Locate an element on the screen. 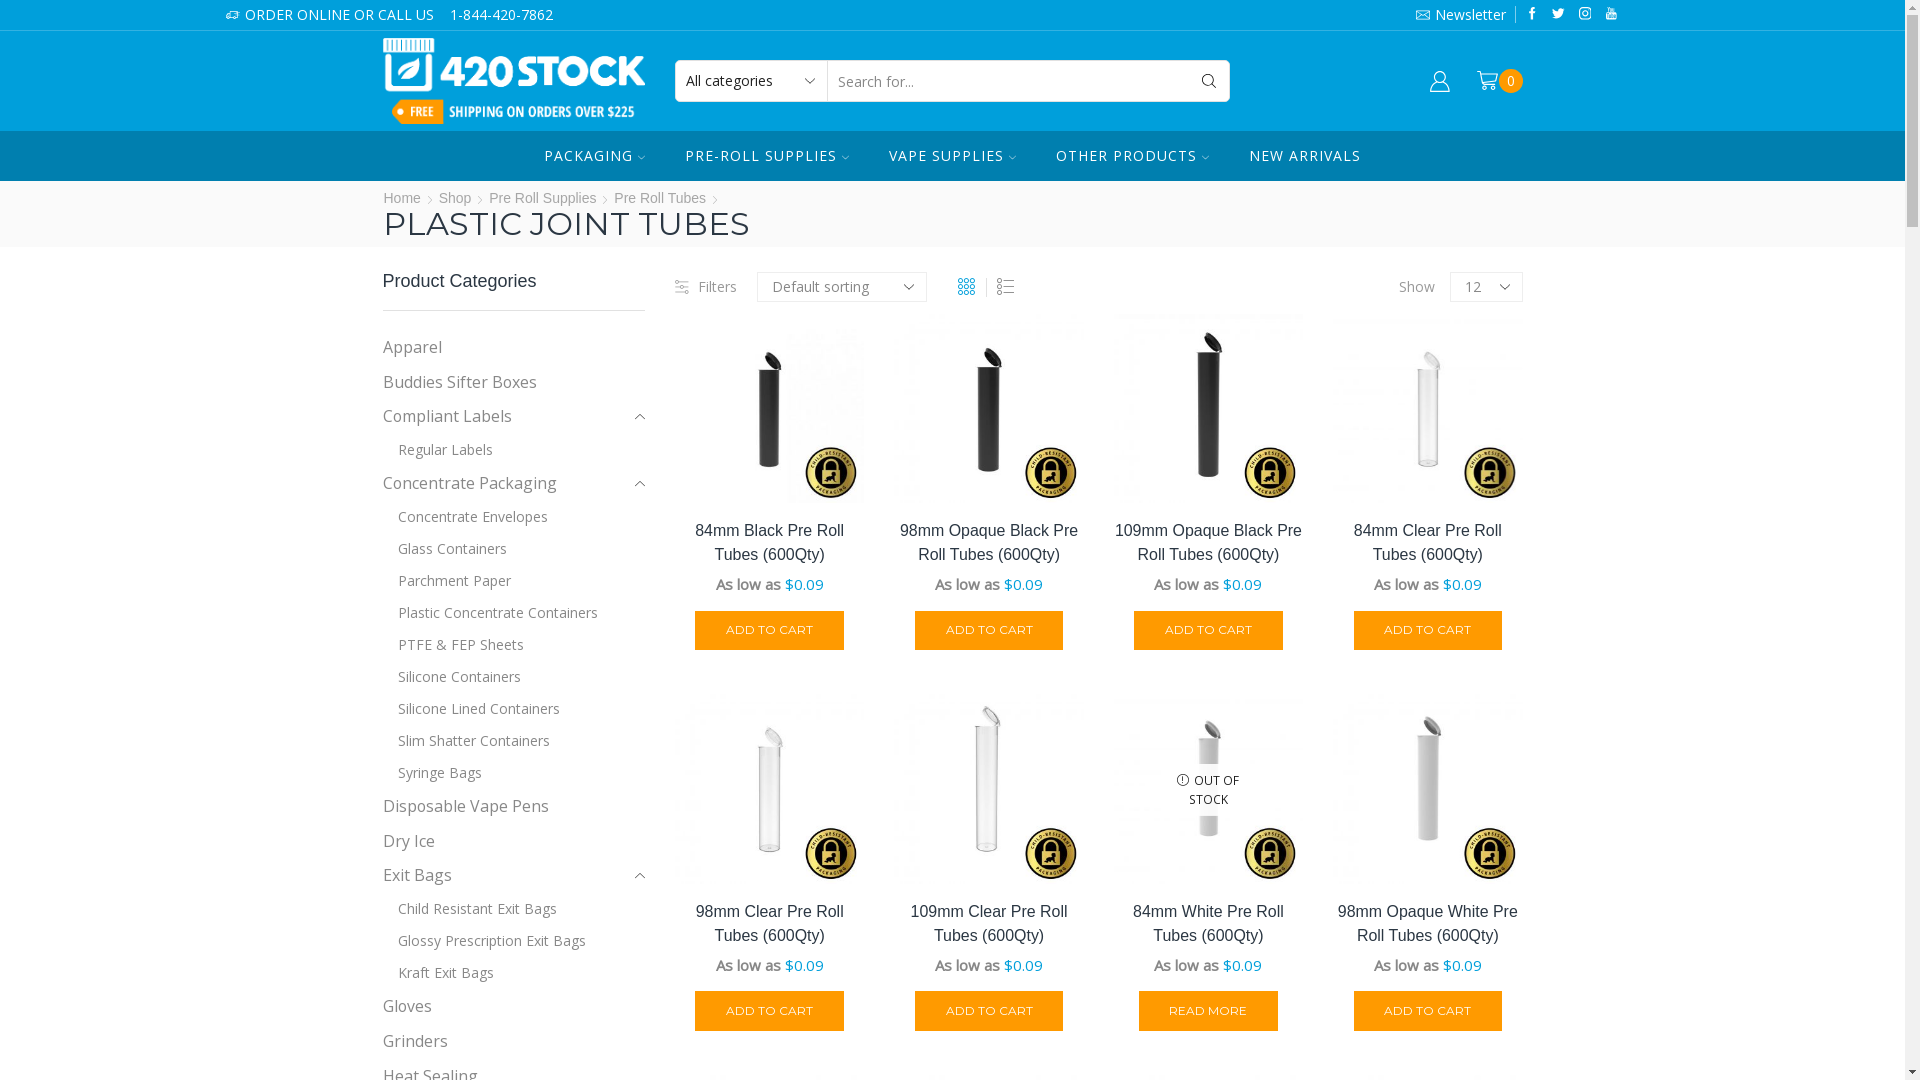 The image size is (1920, 1080). Apparel is located at coordinates (412, 350).